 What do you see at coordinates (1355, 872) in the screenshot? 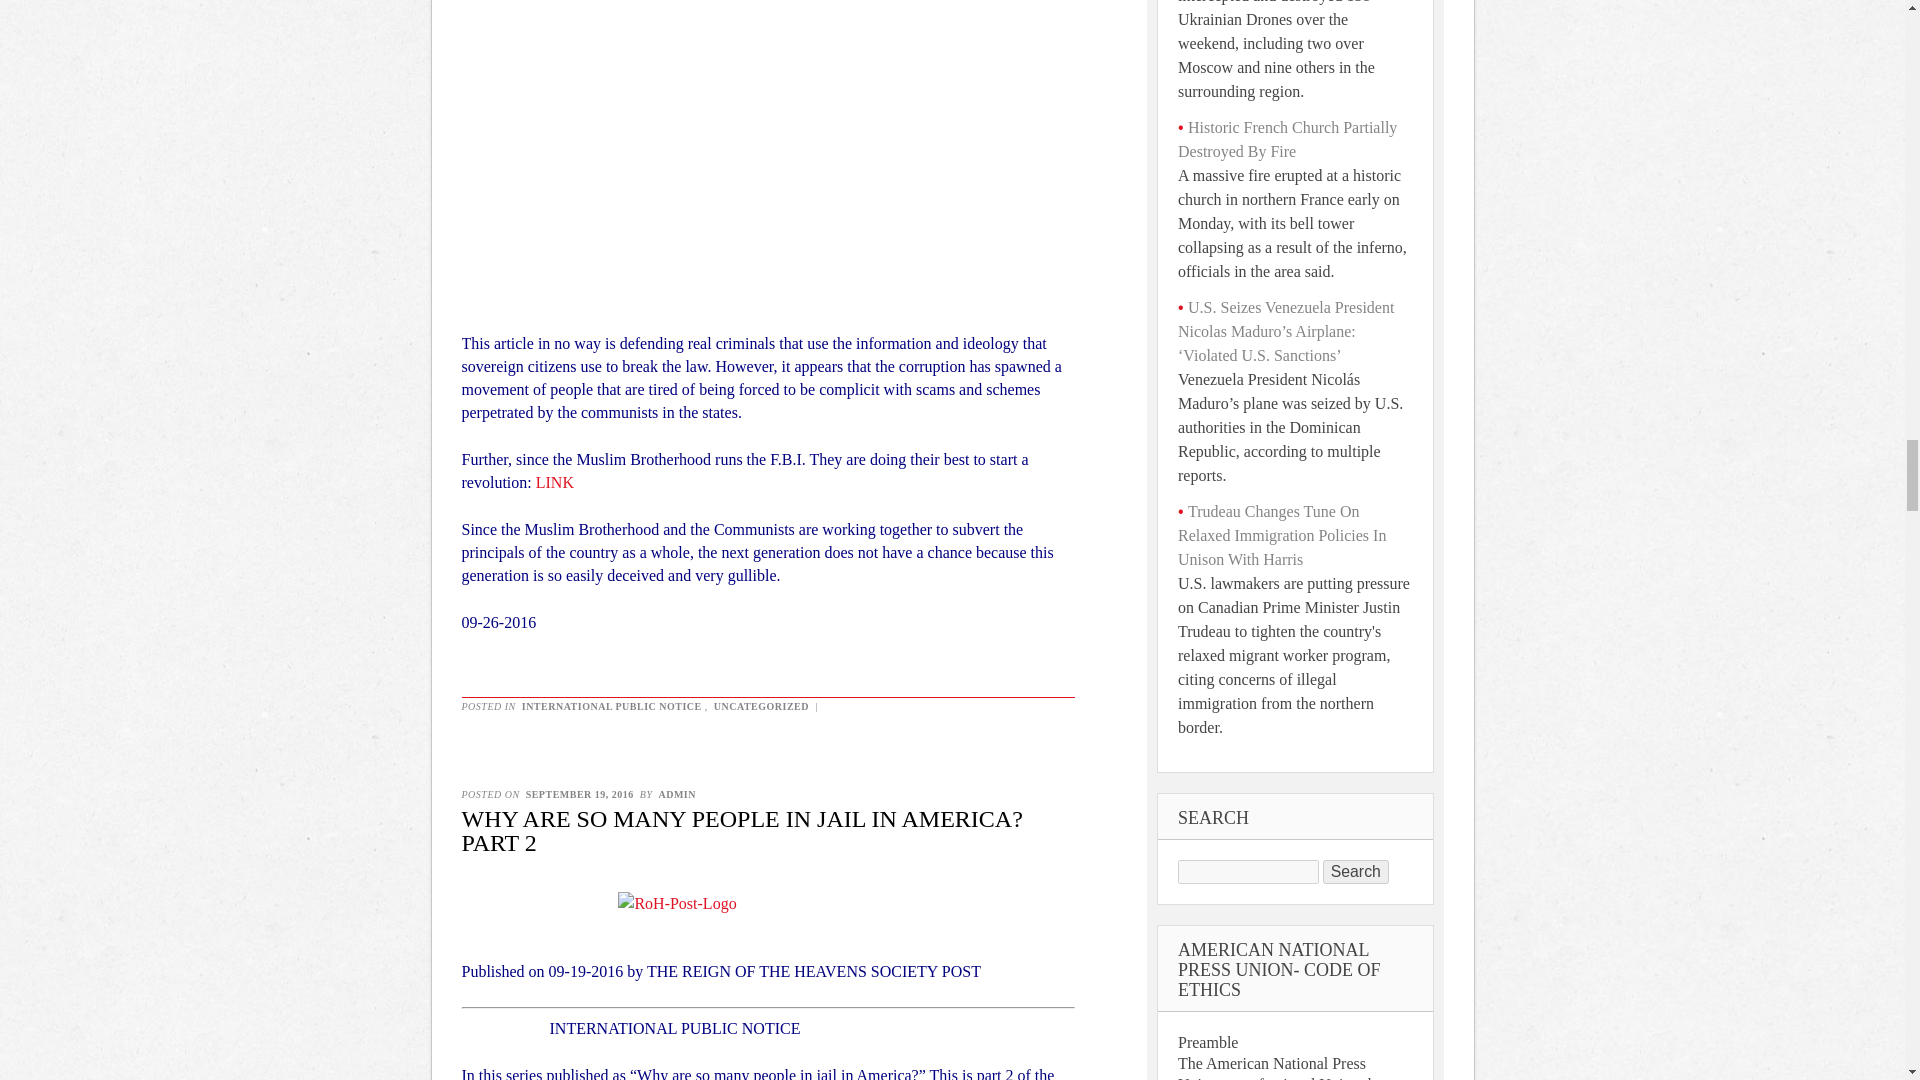
I see `Search` at bounding box center [1355, 872].